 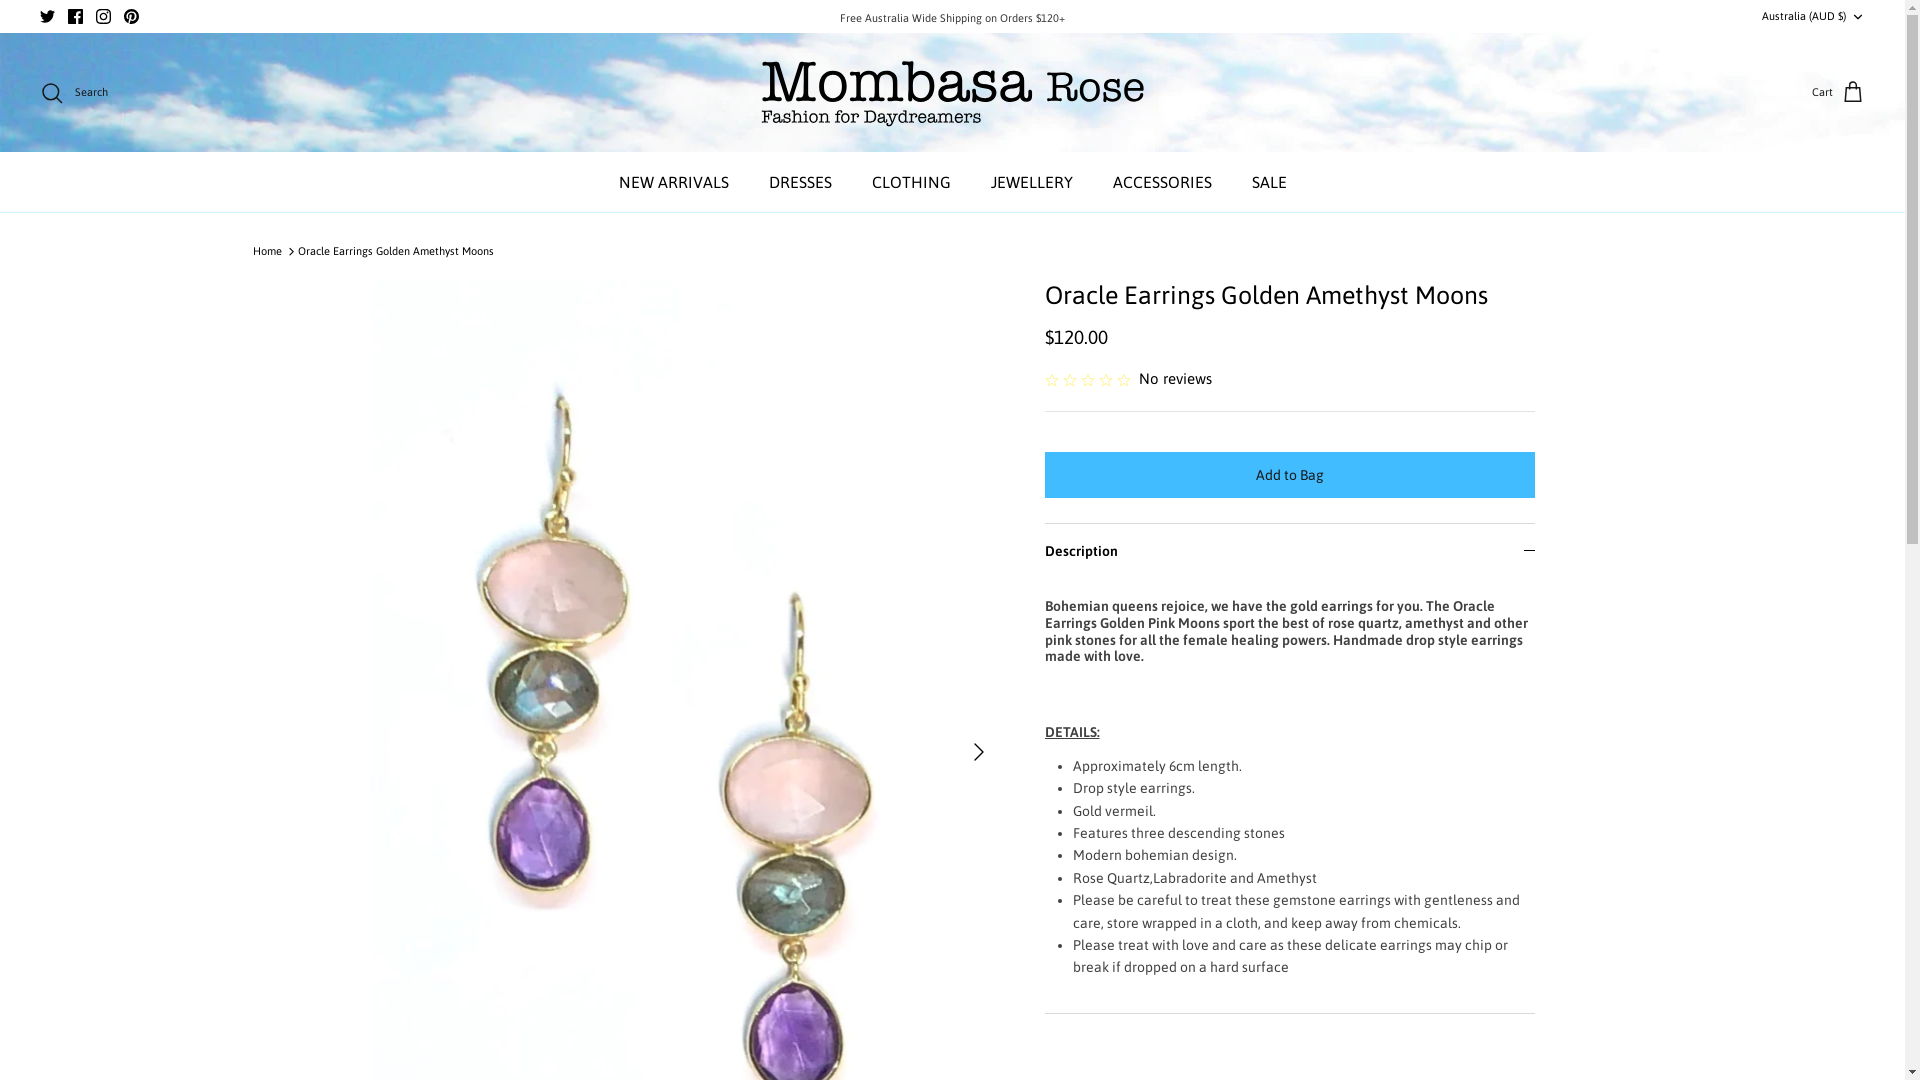 I want to click on Instagram, so click(x=104, y=16).